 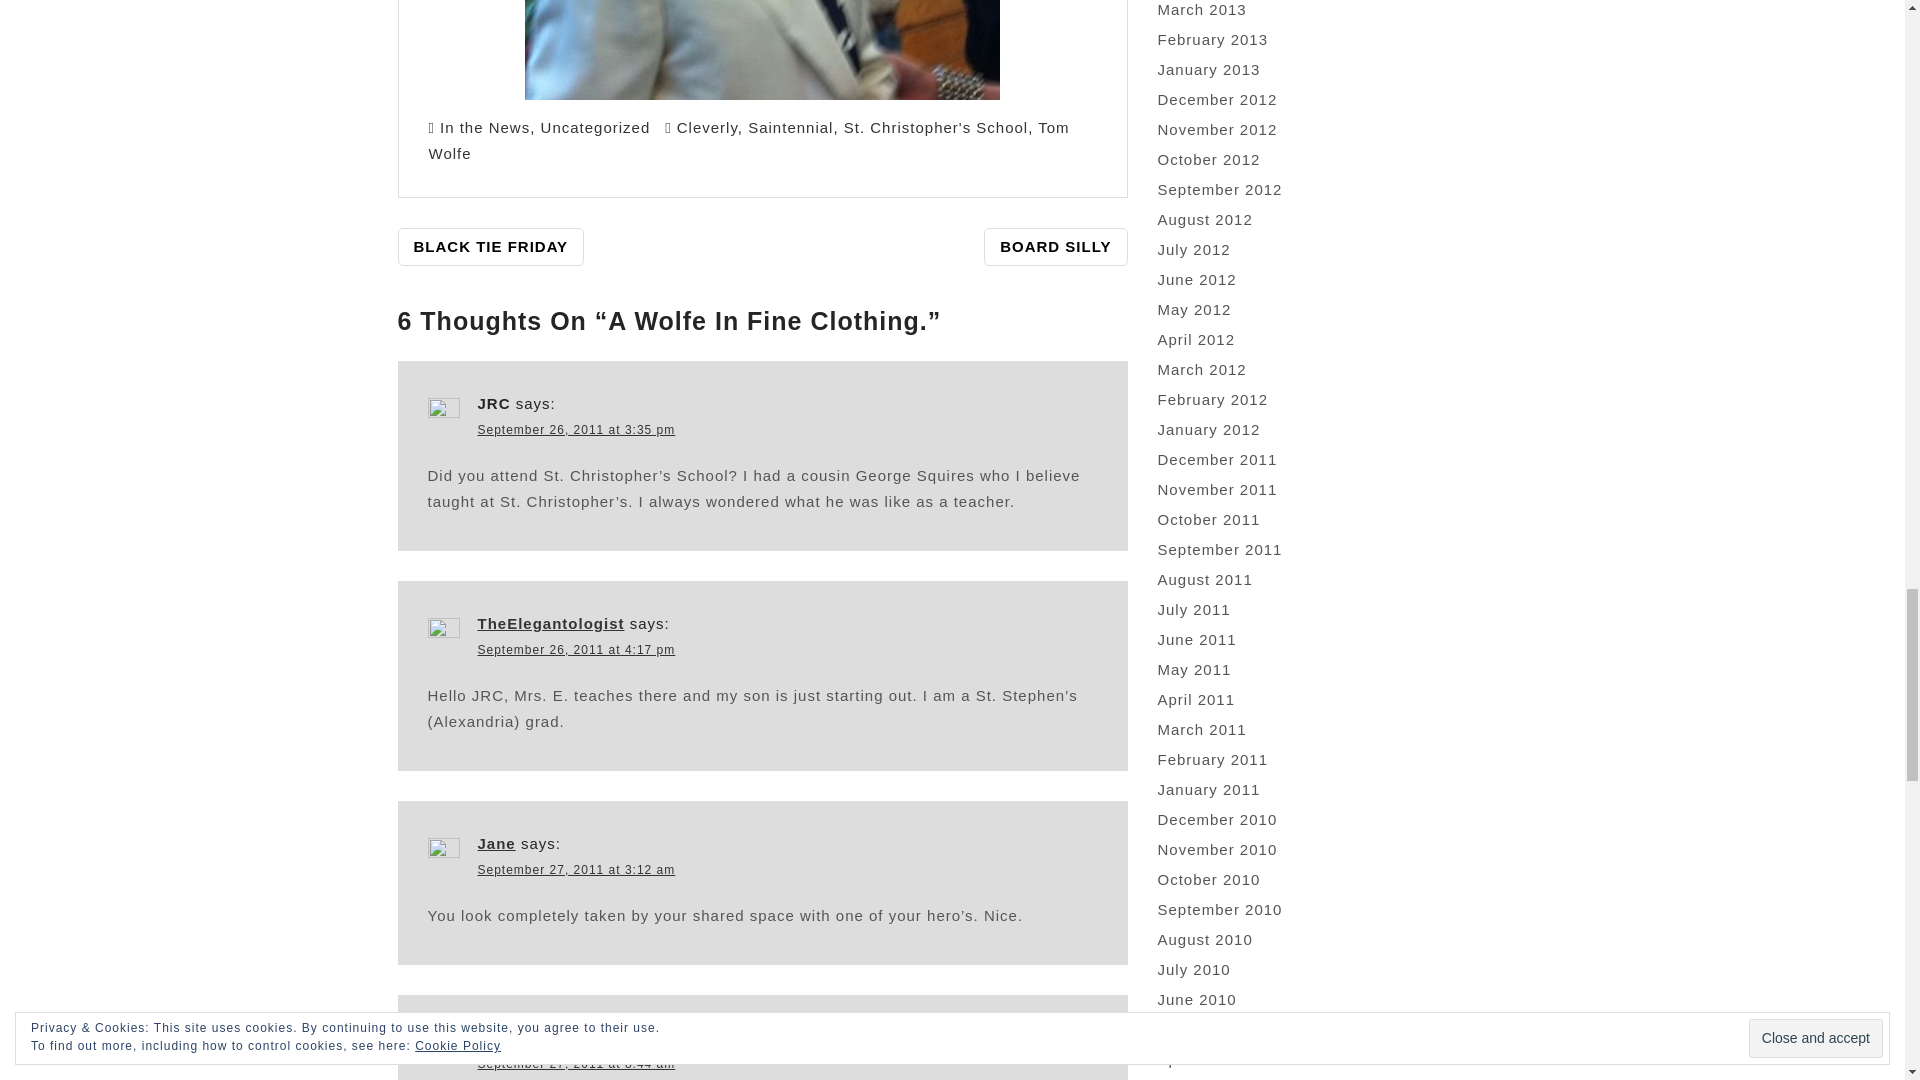 What do you see at coordinates (491, 246) in the screenshot?
I see `BLACK TIE FRIDAY` at bounding box center [491, 246].